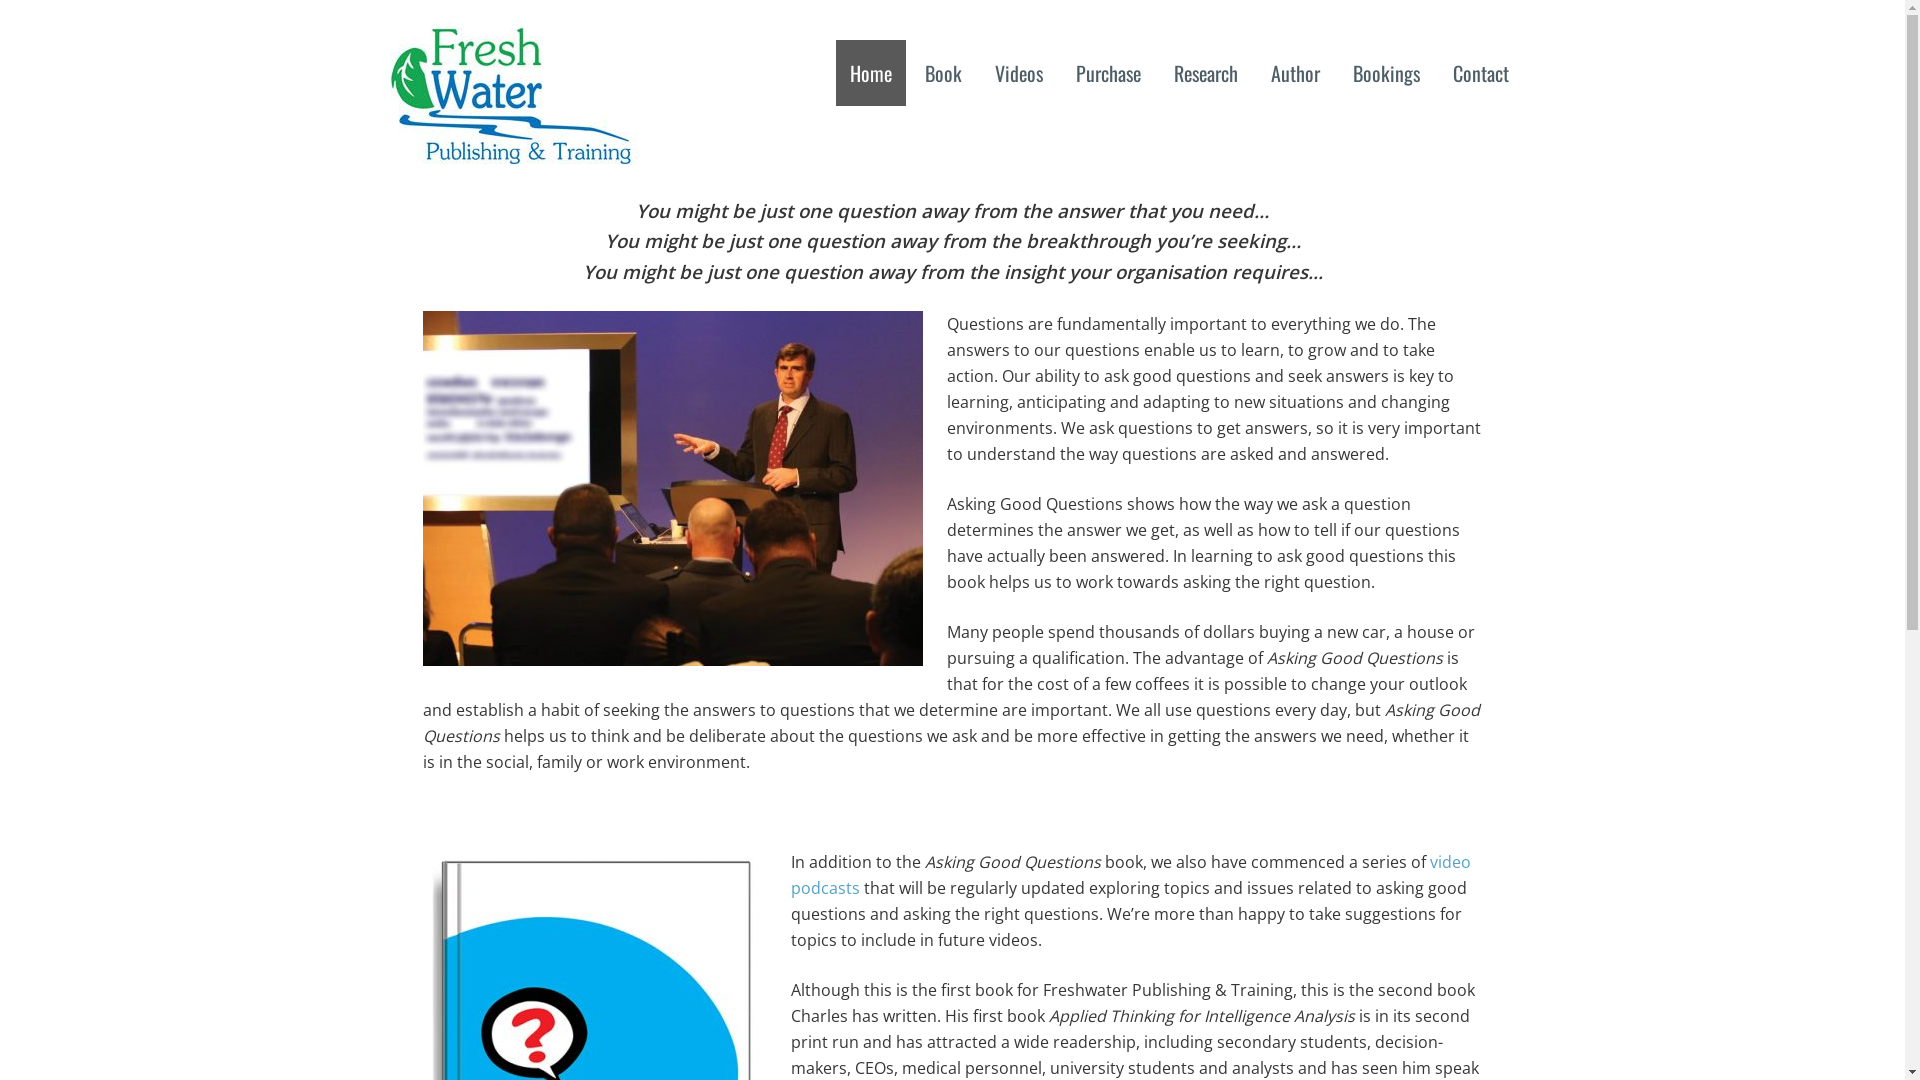 This screenshot has width=1920, height=1080. Describe the element at coordinates (1480, 73) in the screenshot. I see `Contact` at that location.